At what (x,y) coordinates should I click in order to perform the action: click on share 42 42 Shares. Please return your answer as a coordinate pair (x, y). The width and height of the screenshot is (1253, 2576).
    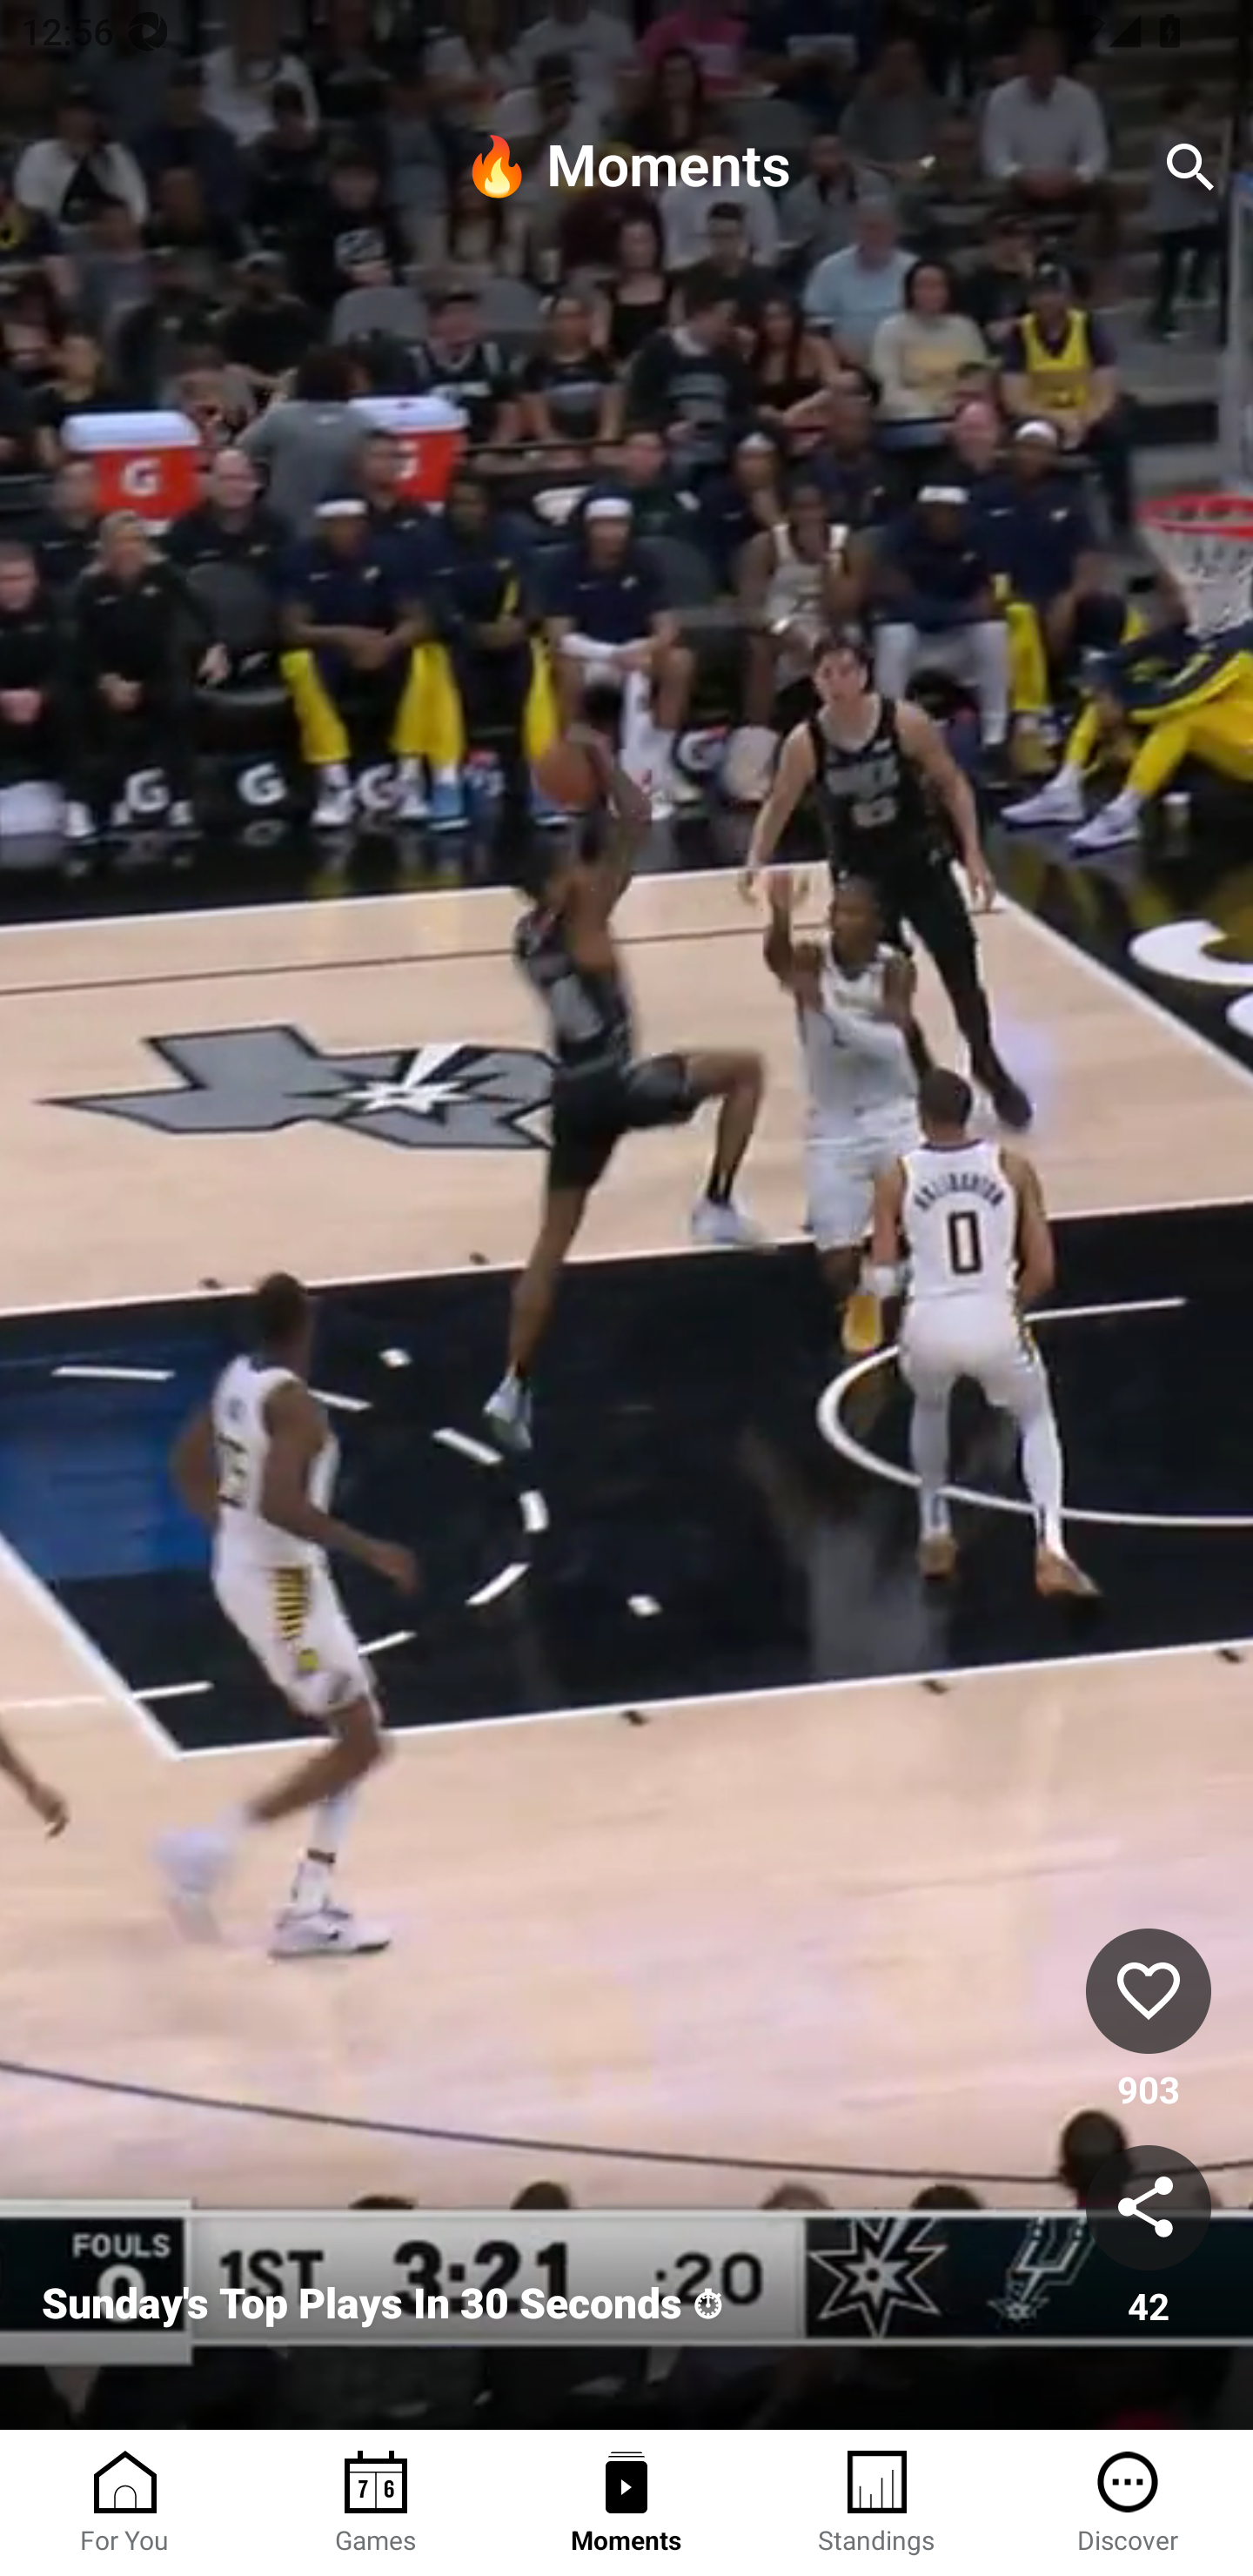
    Looking at the image, I should click on (1149, 2238).